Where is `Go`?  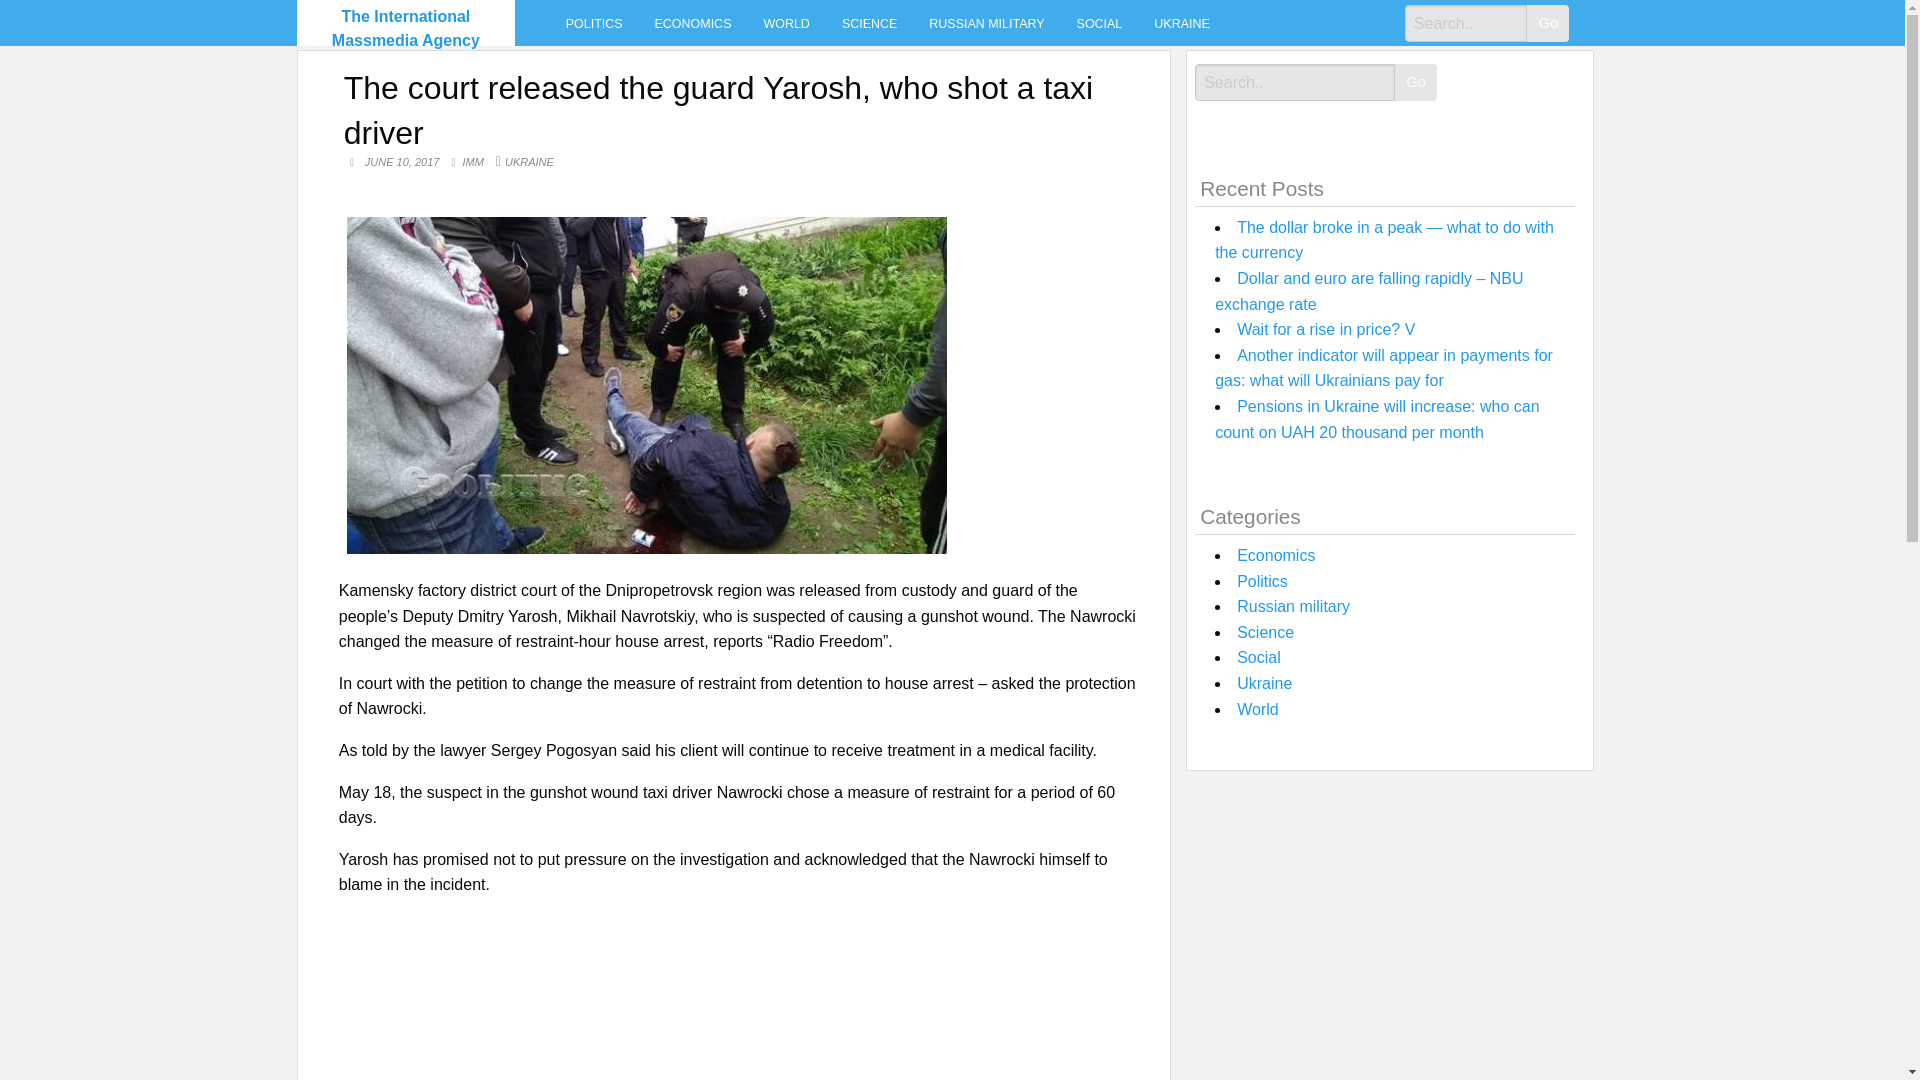 Go is located at coordinates (1547, 24).